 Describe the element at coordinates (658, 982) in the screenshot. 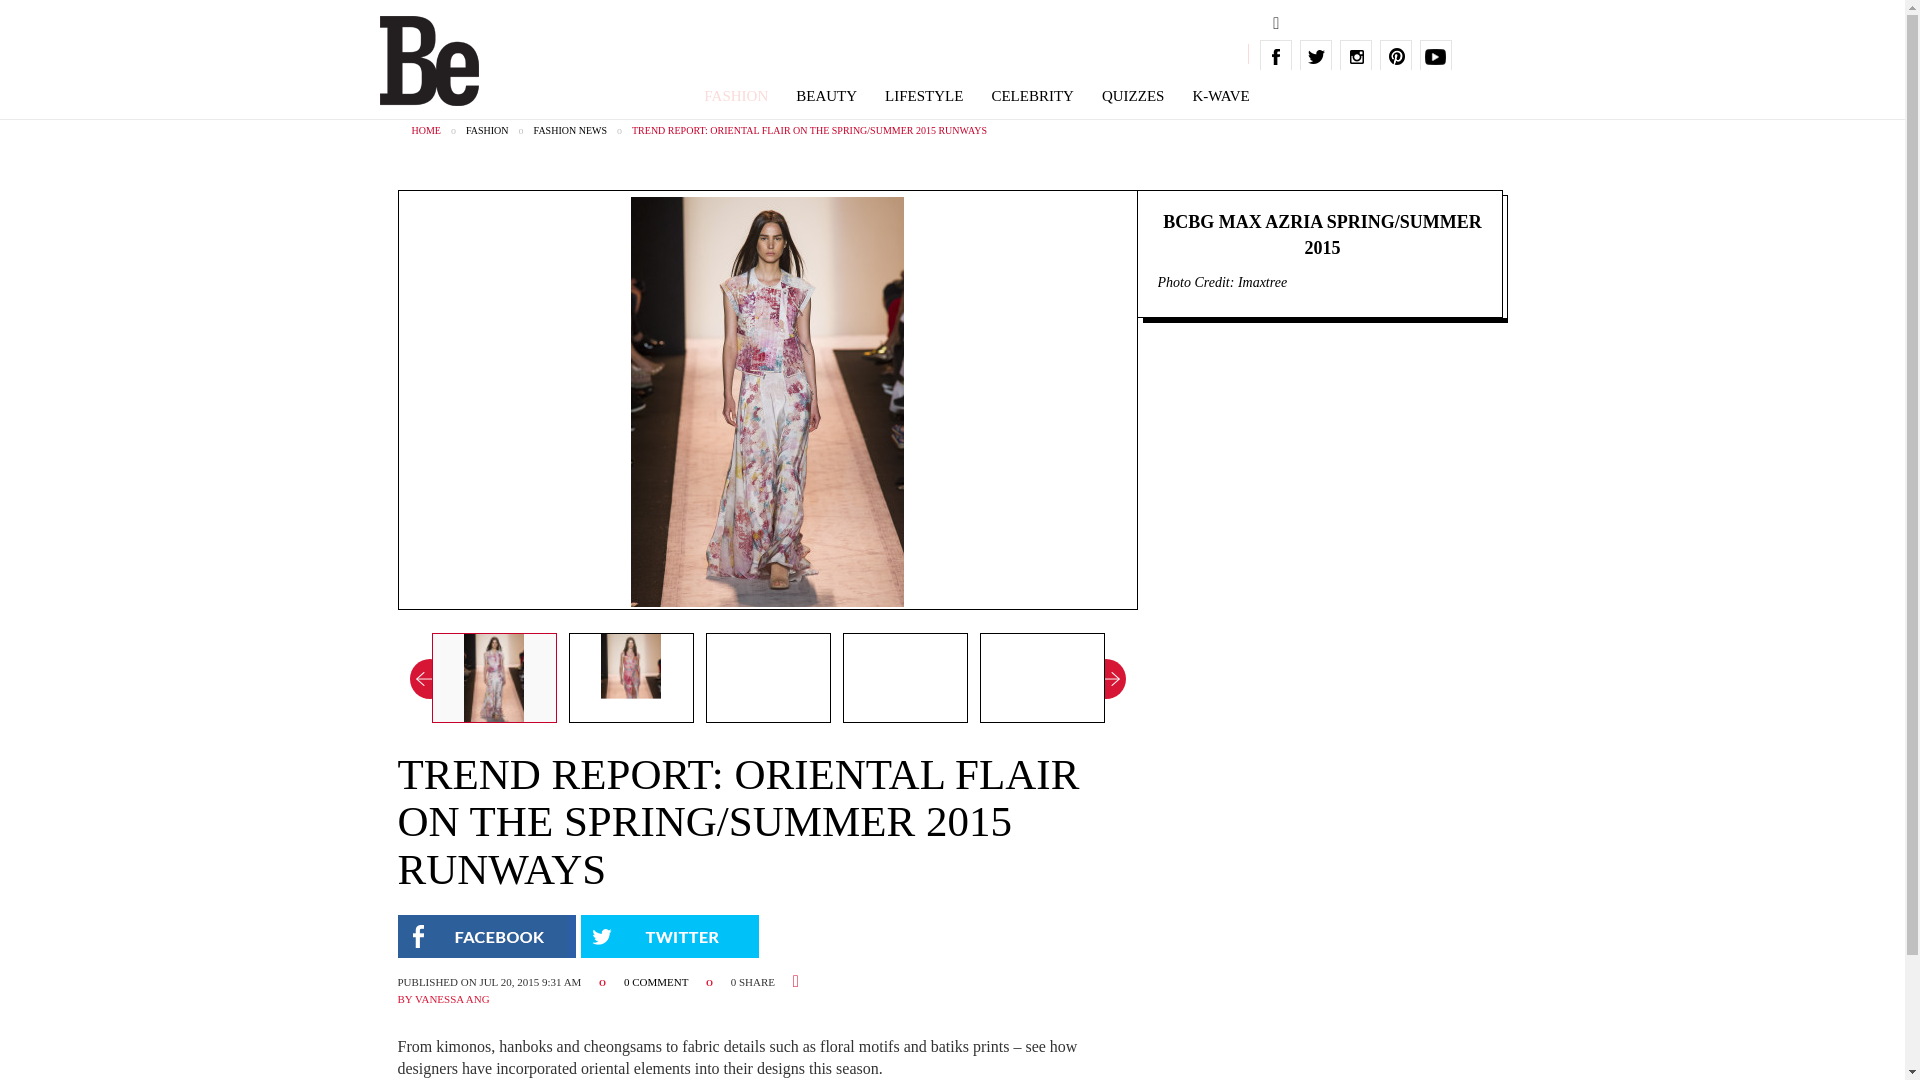

I see `0 COMMENT` at that location.